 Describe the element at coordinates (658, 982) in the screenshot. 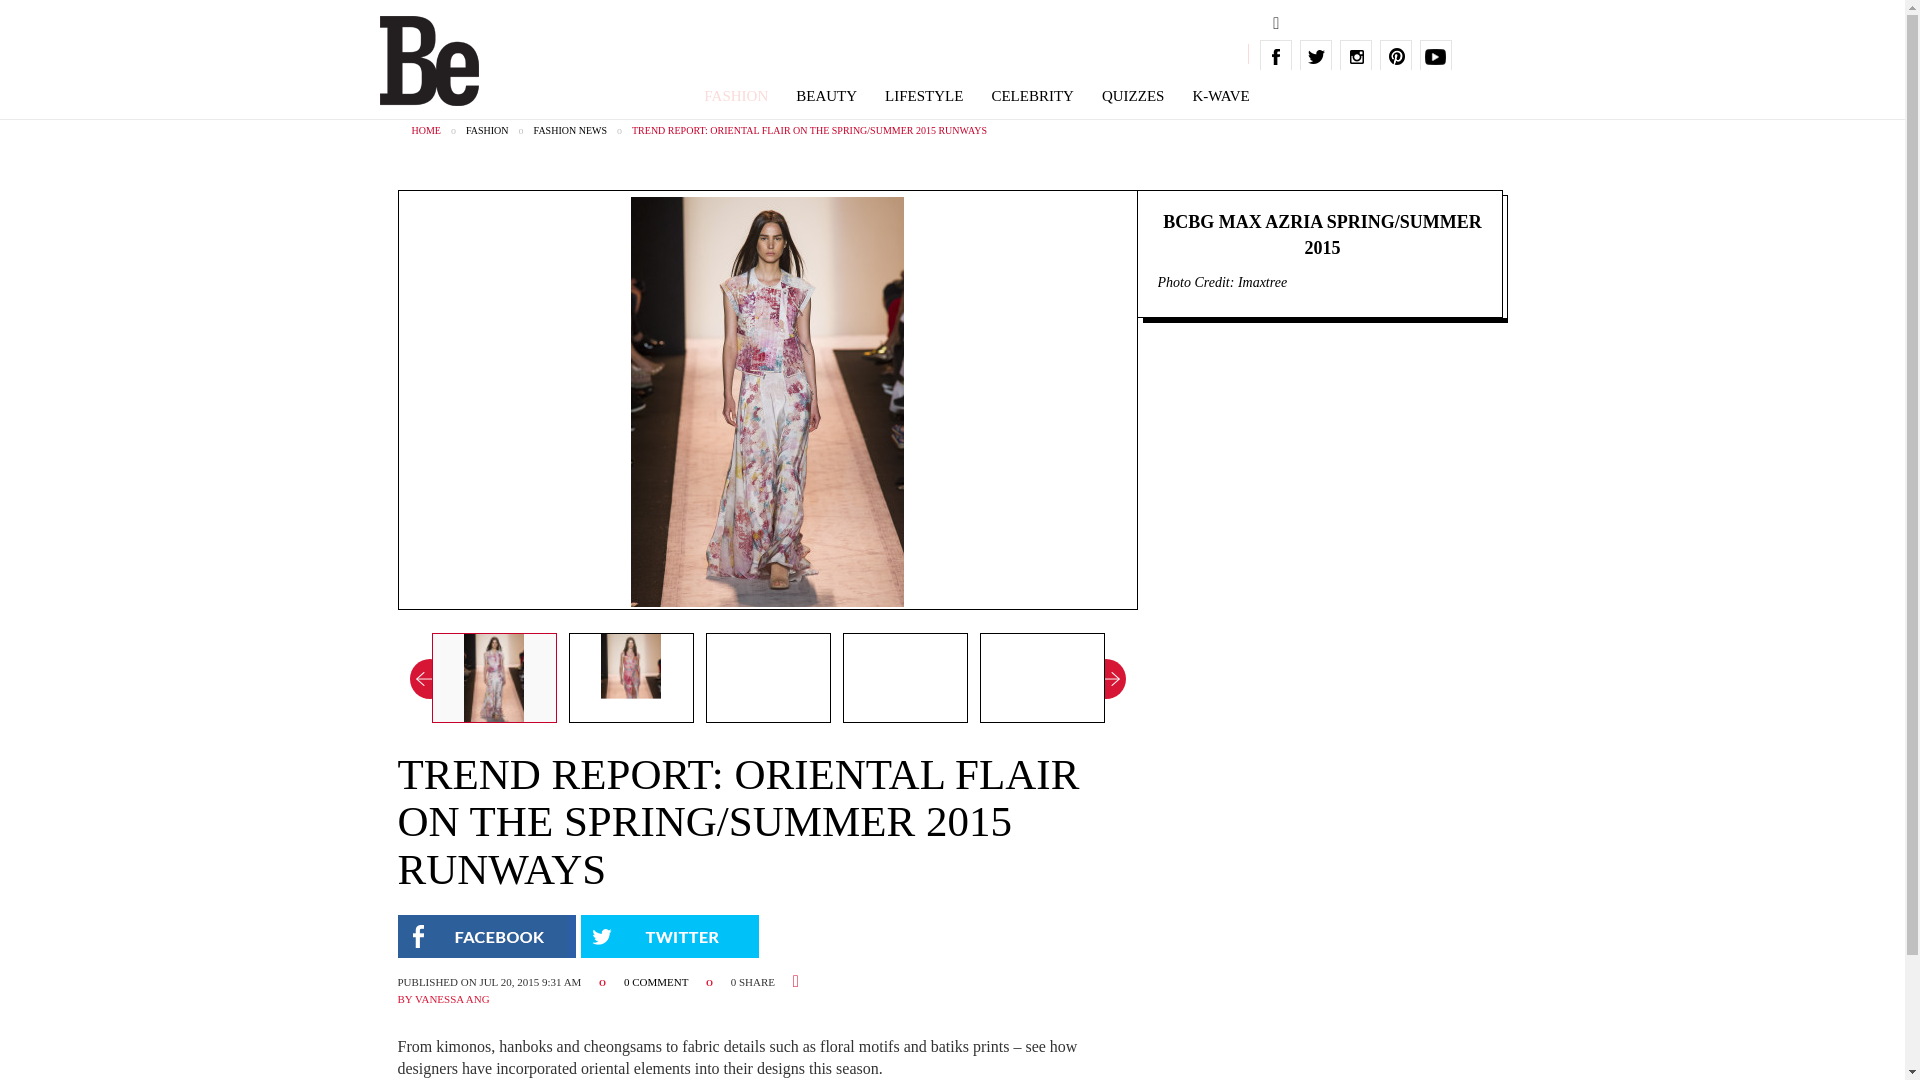

I see `0 COMMENT` at that location.